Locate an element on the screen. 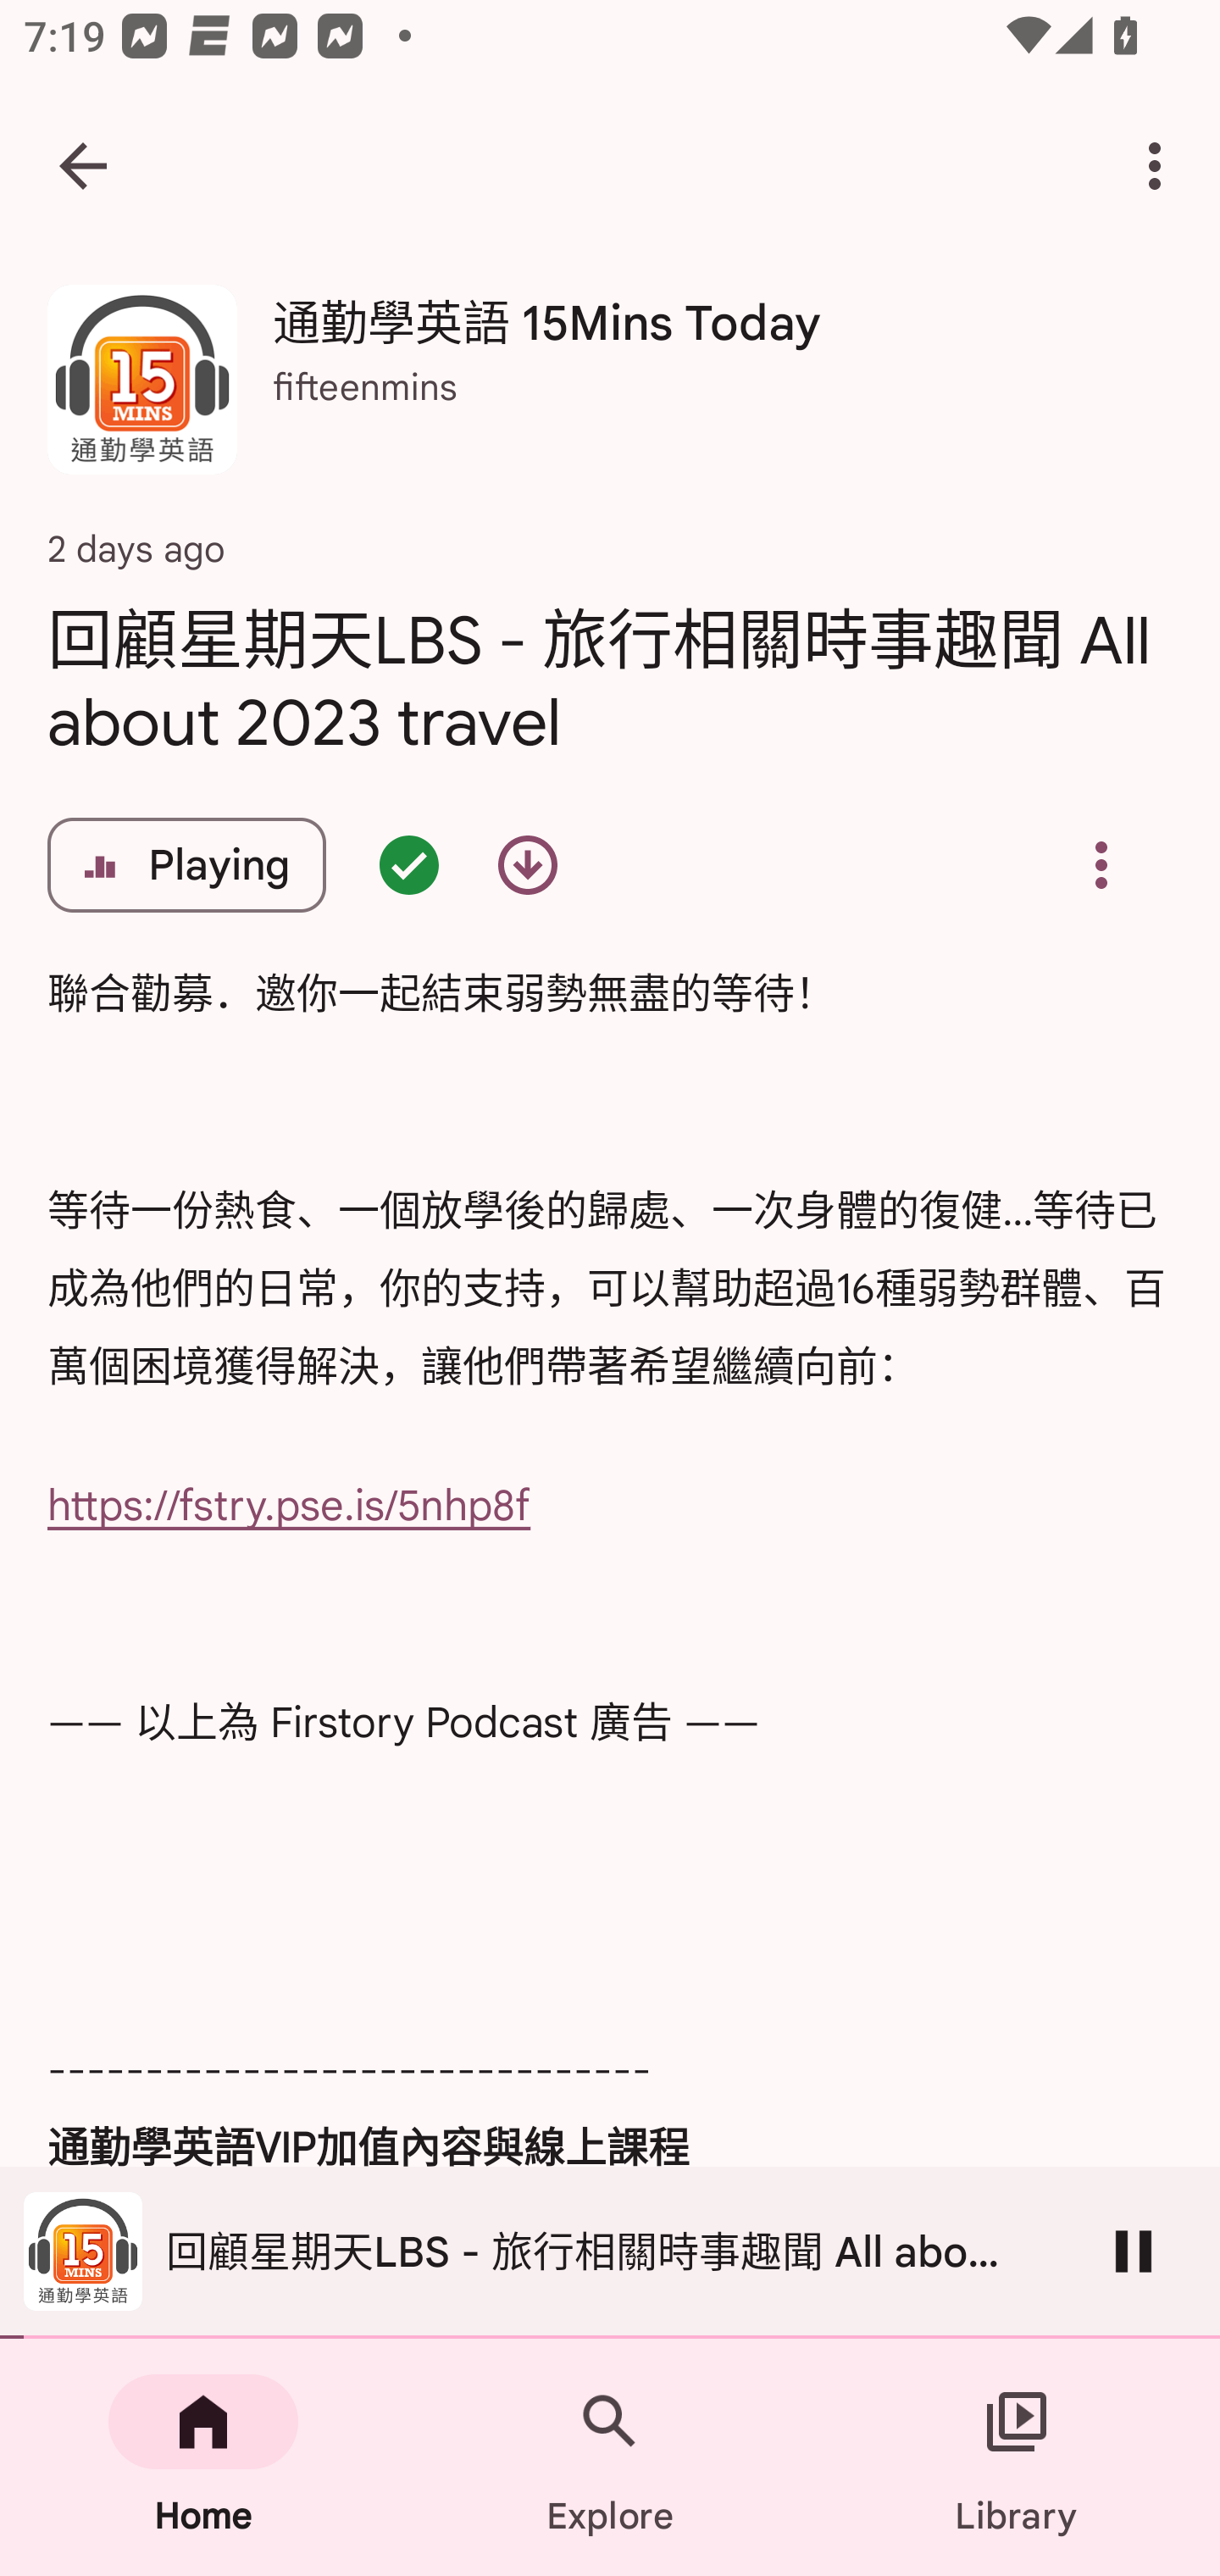  Explore is located at coordinates (610, 2457).